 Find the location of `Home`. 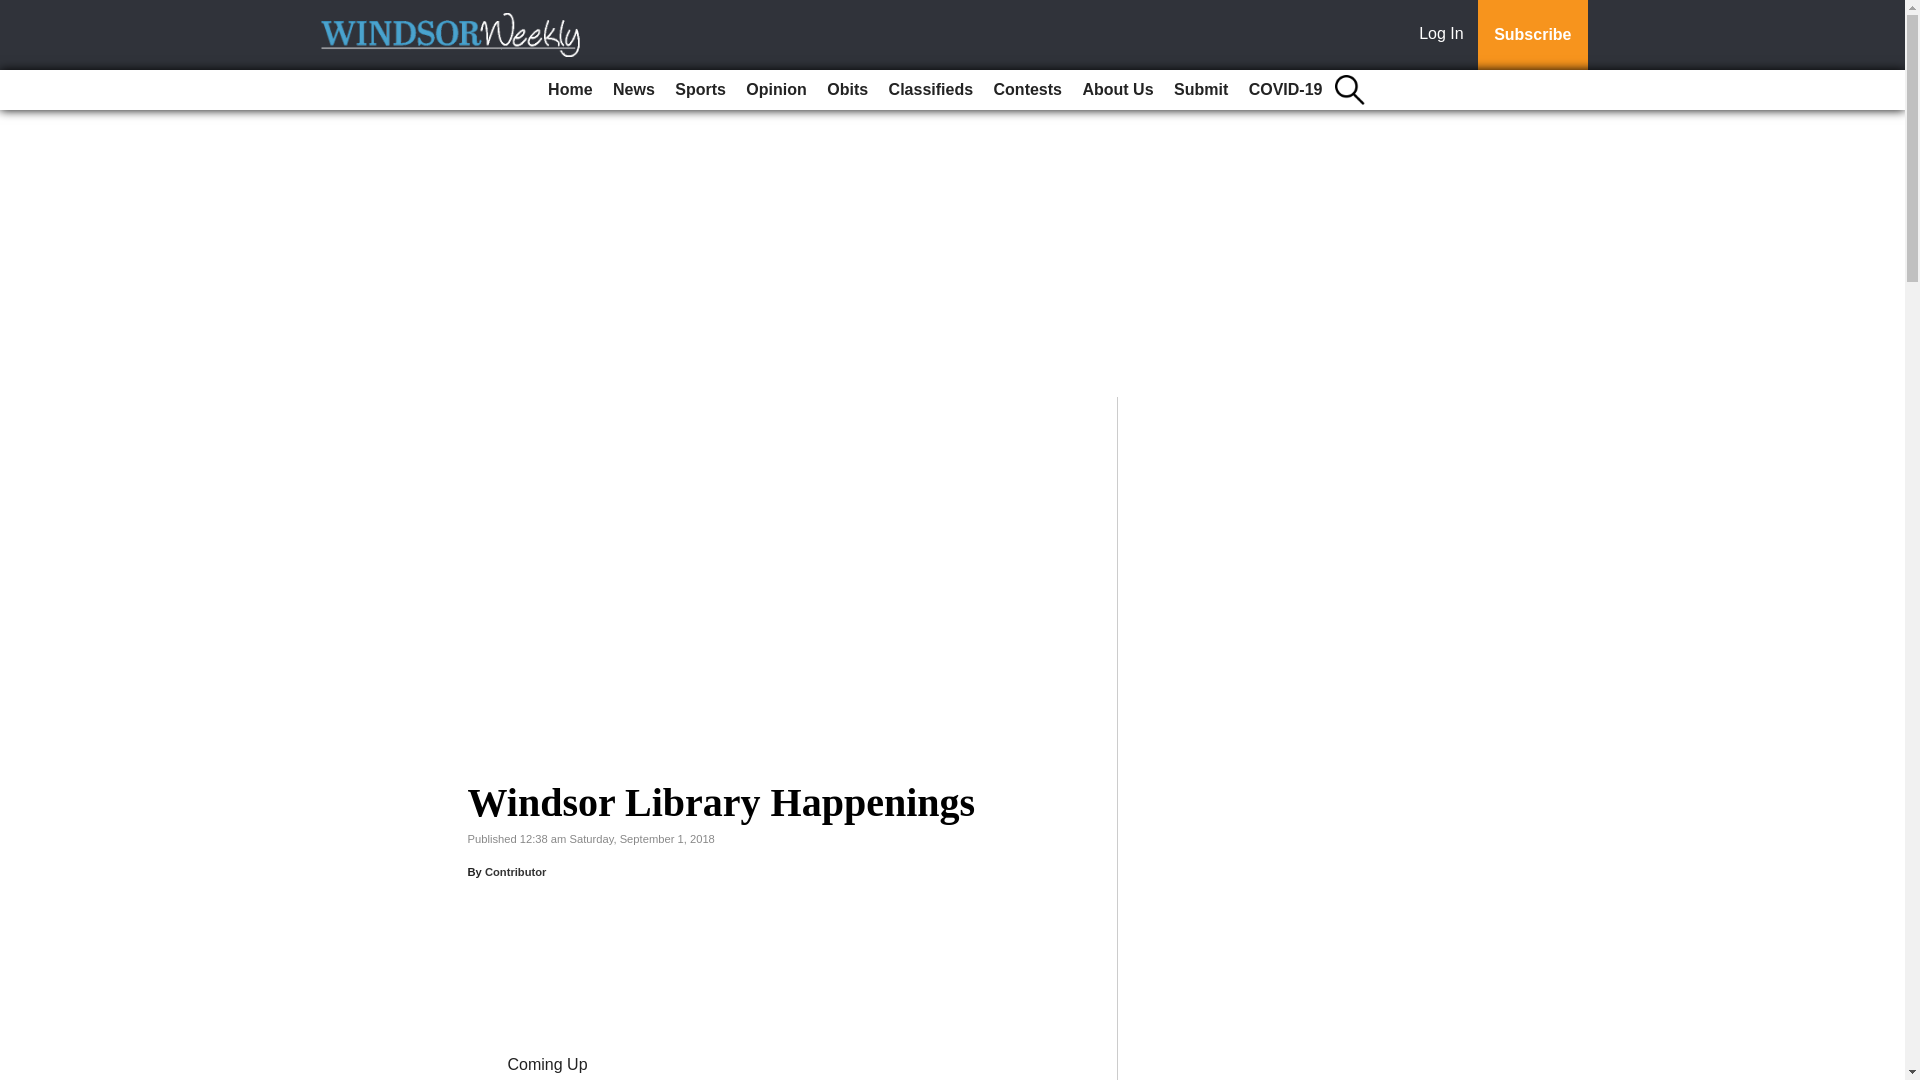

Home is located at coordinates (569, 90).